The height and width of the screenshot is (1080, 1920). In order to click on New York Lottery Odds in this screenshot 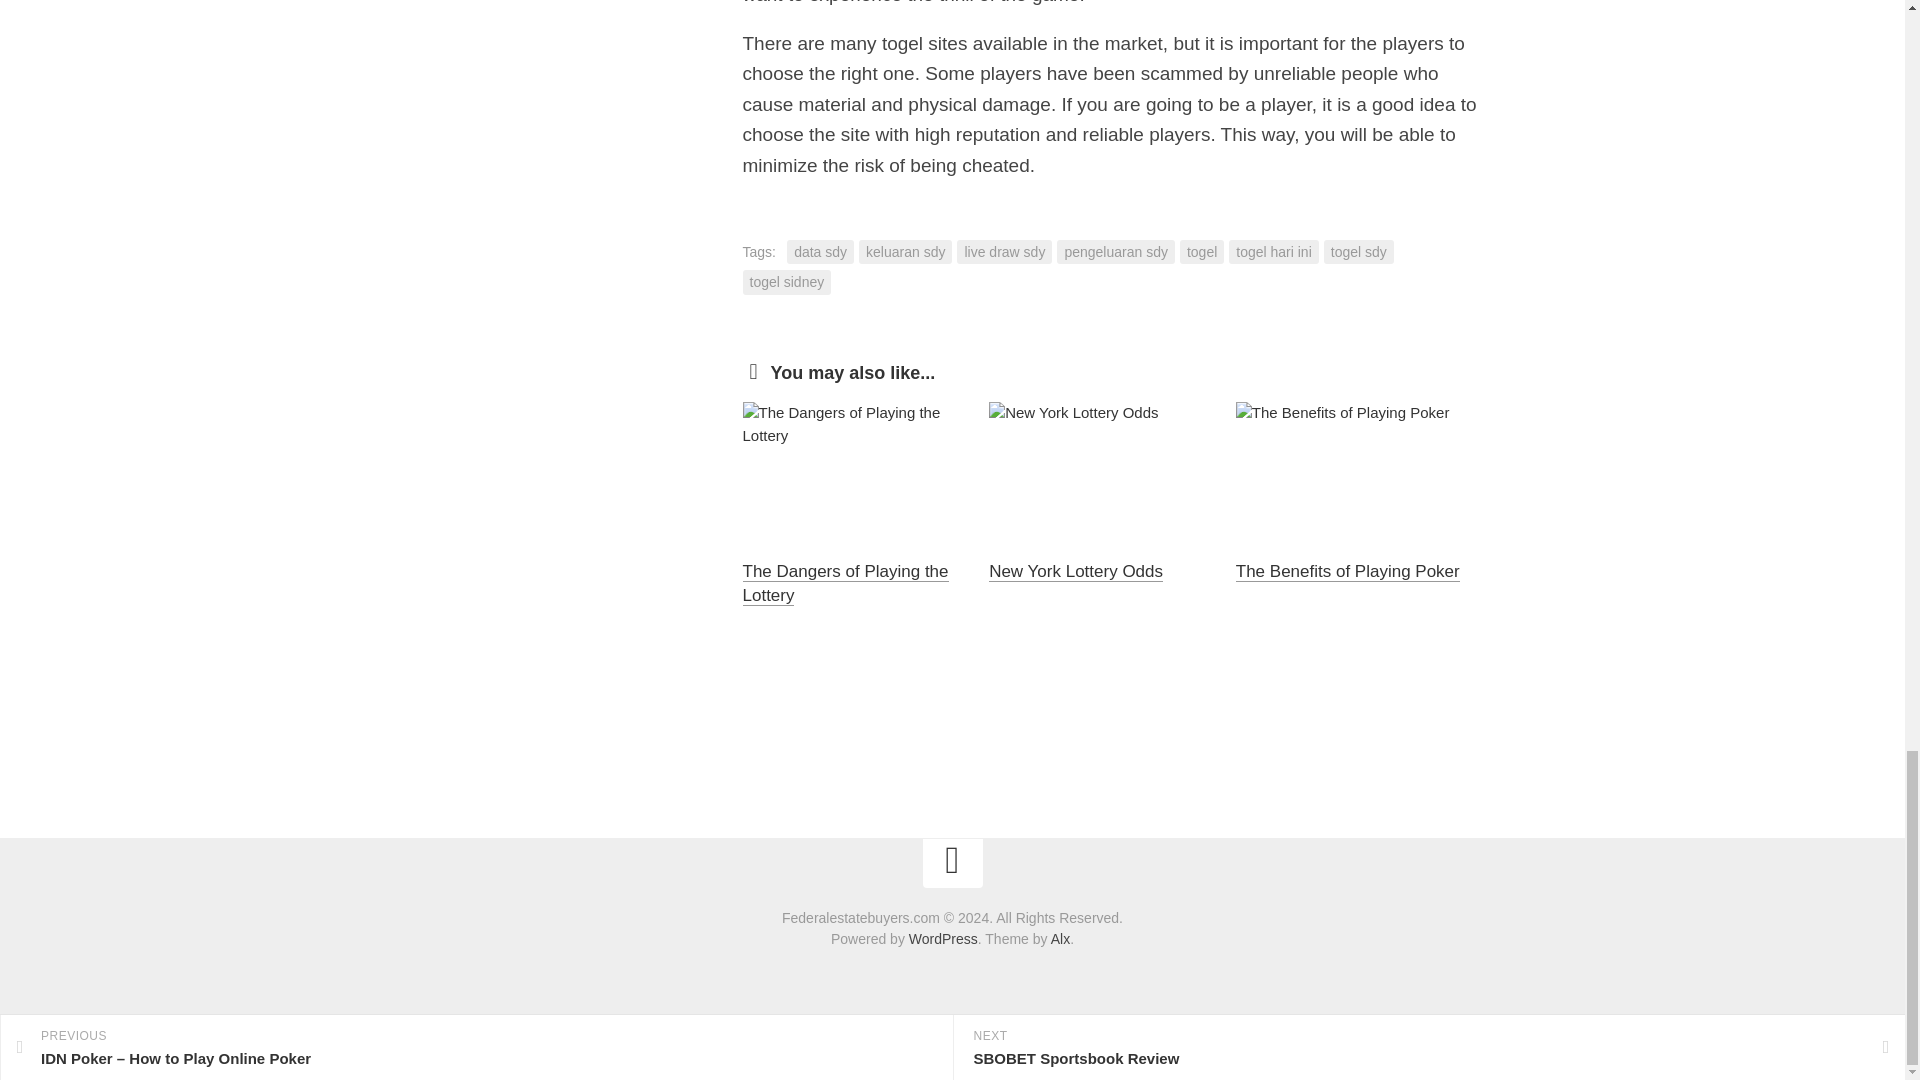, I will do `click(1076, 571)`.